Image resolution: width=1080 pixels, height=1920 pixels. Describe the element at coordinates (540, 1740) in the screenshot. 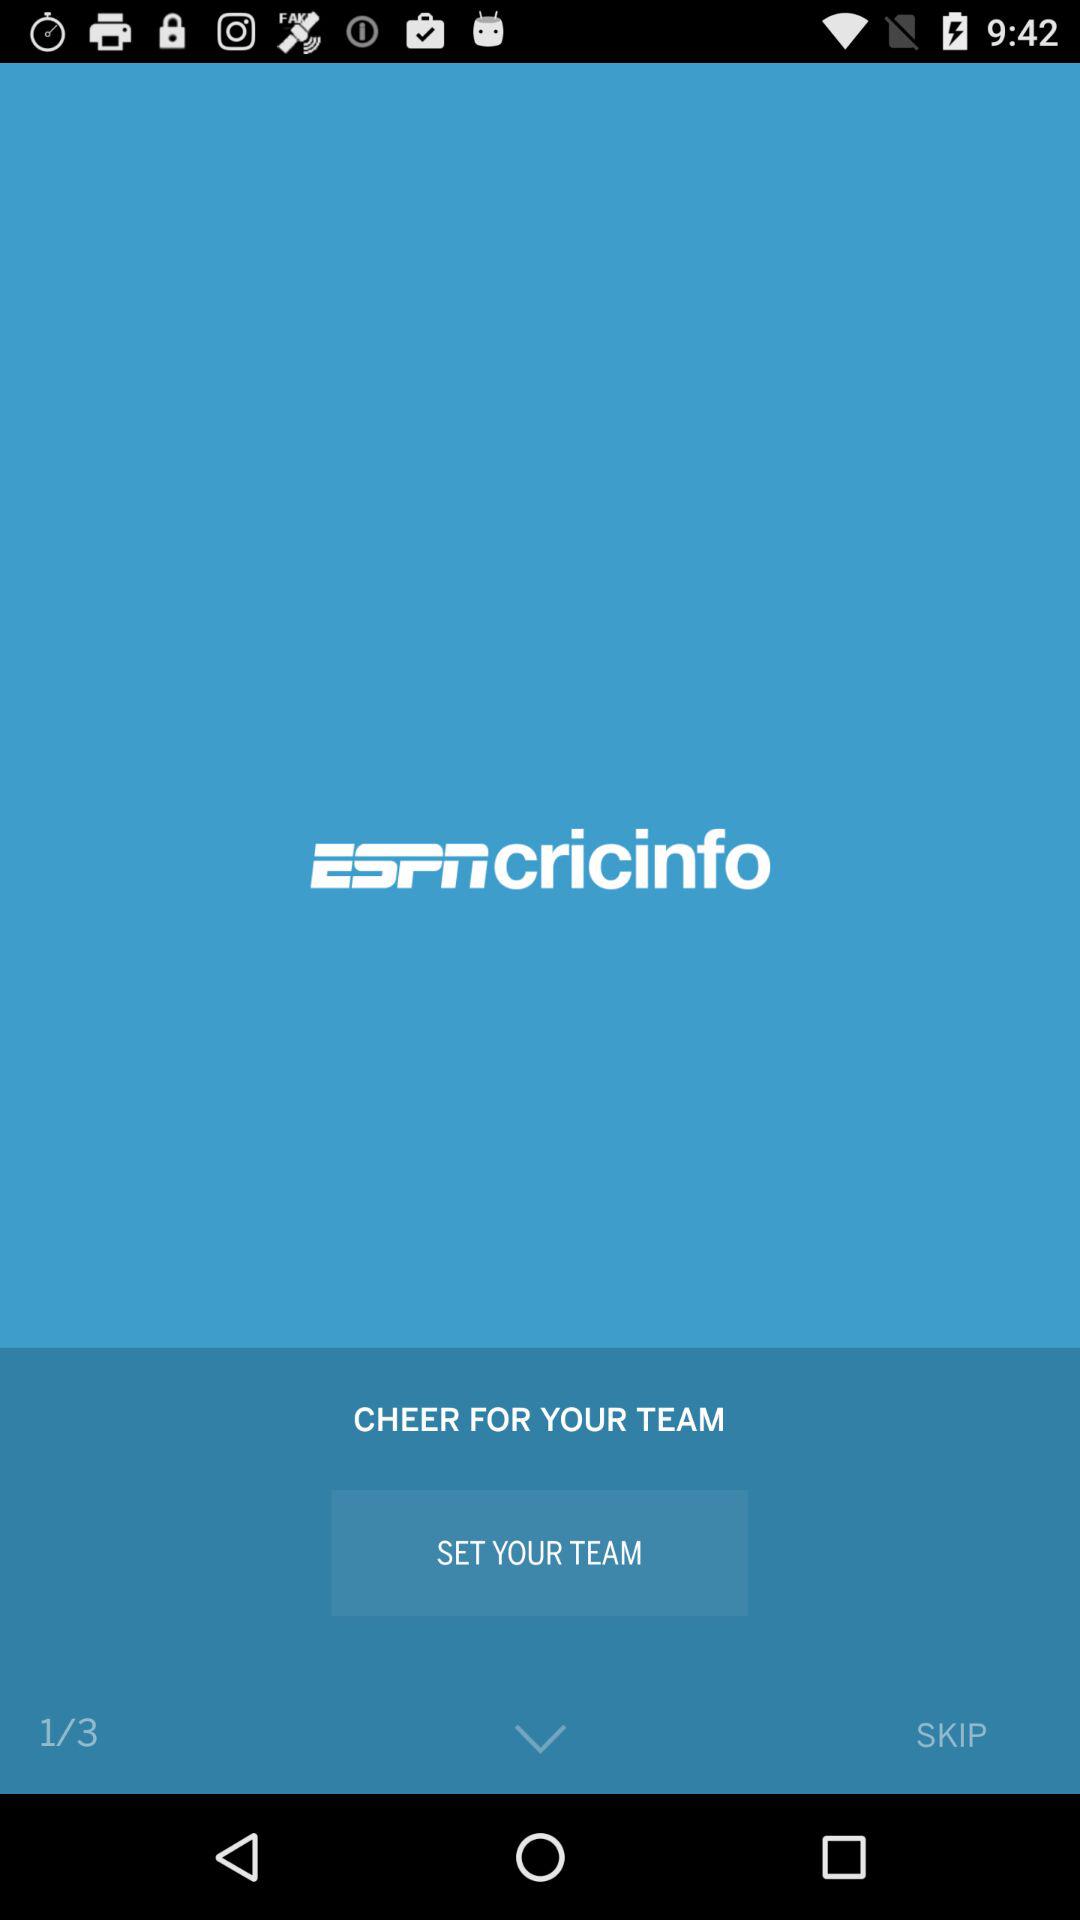

I see `turn off the button below set your team` at that location.